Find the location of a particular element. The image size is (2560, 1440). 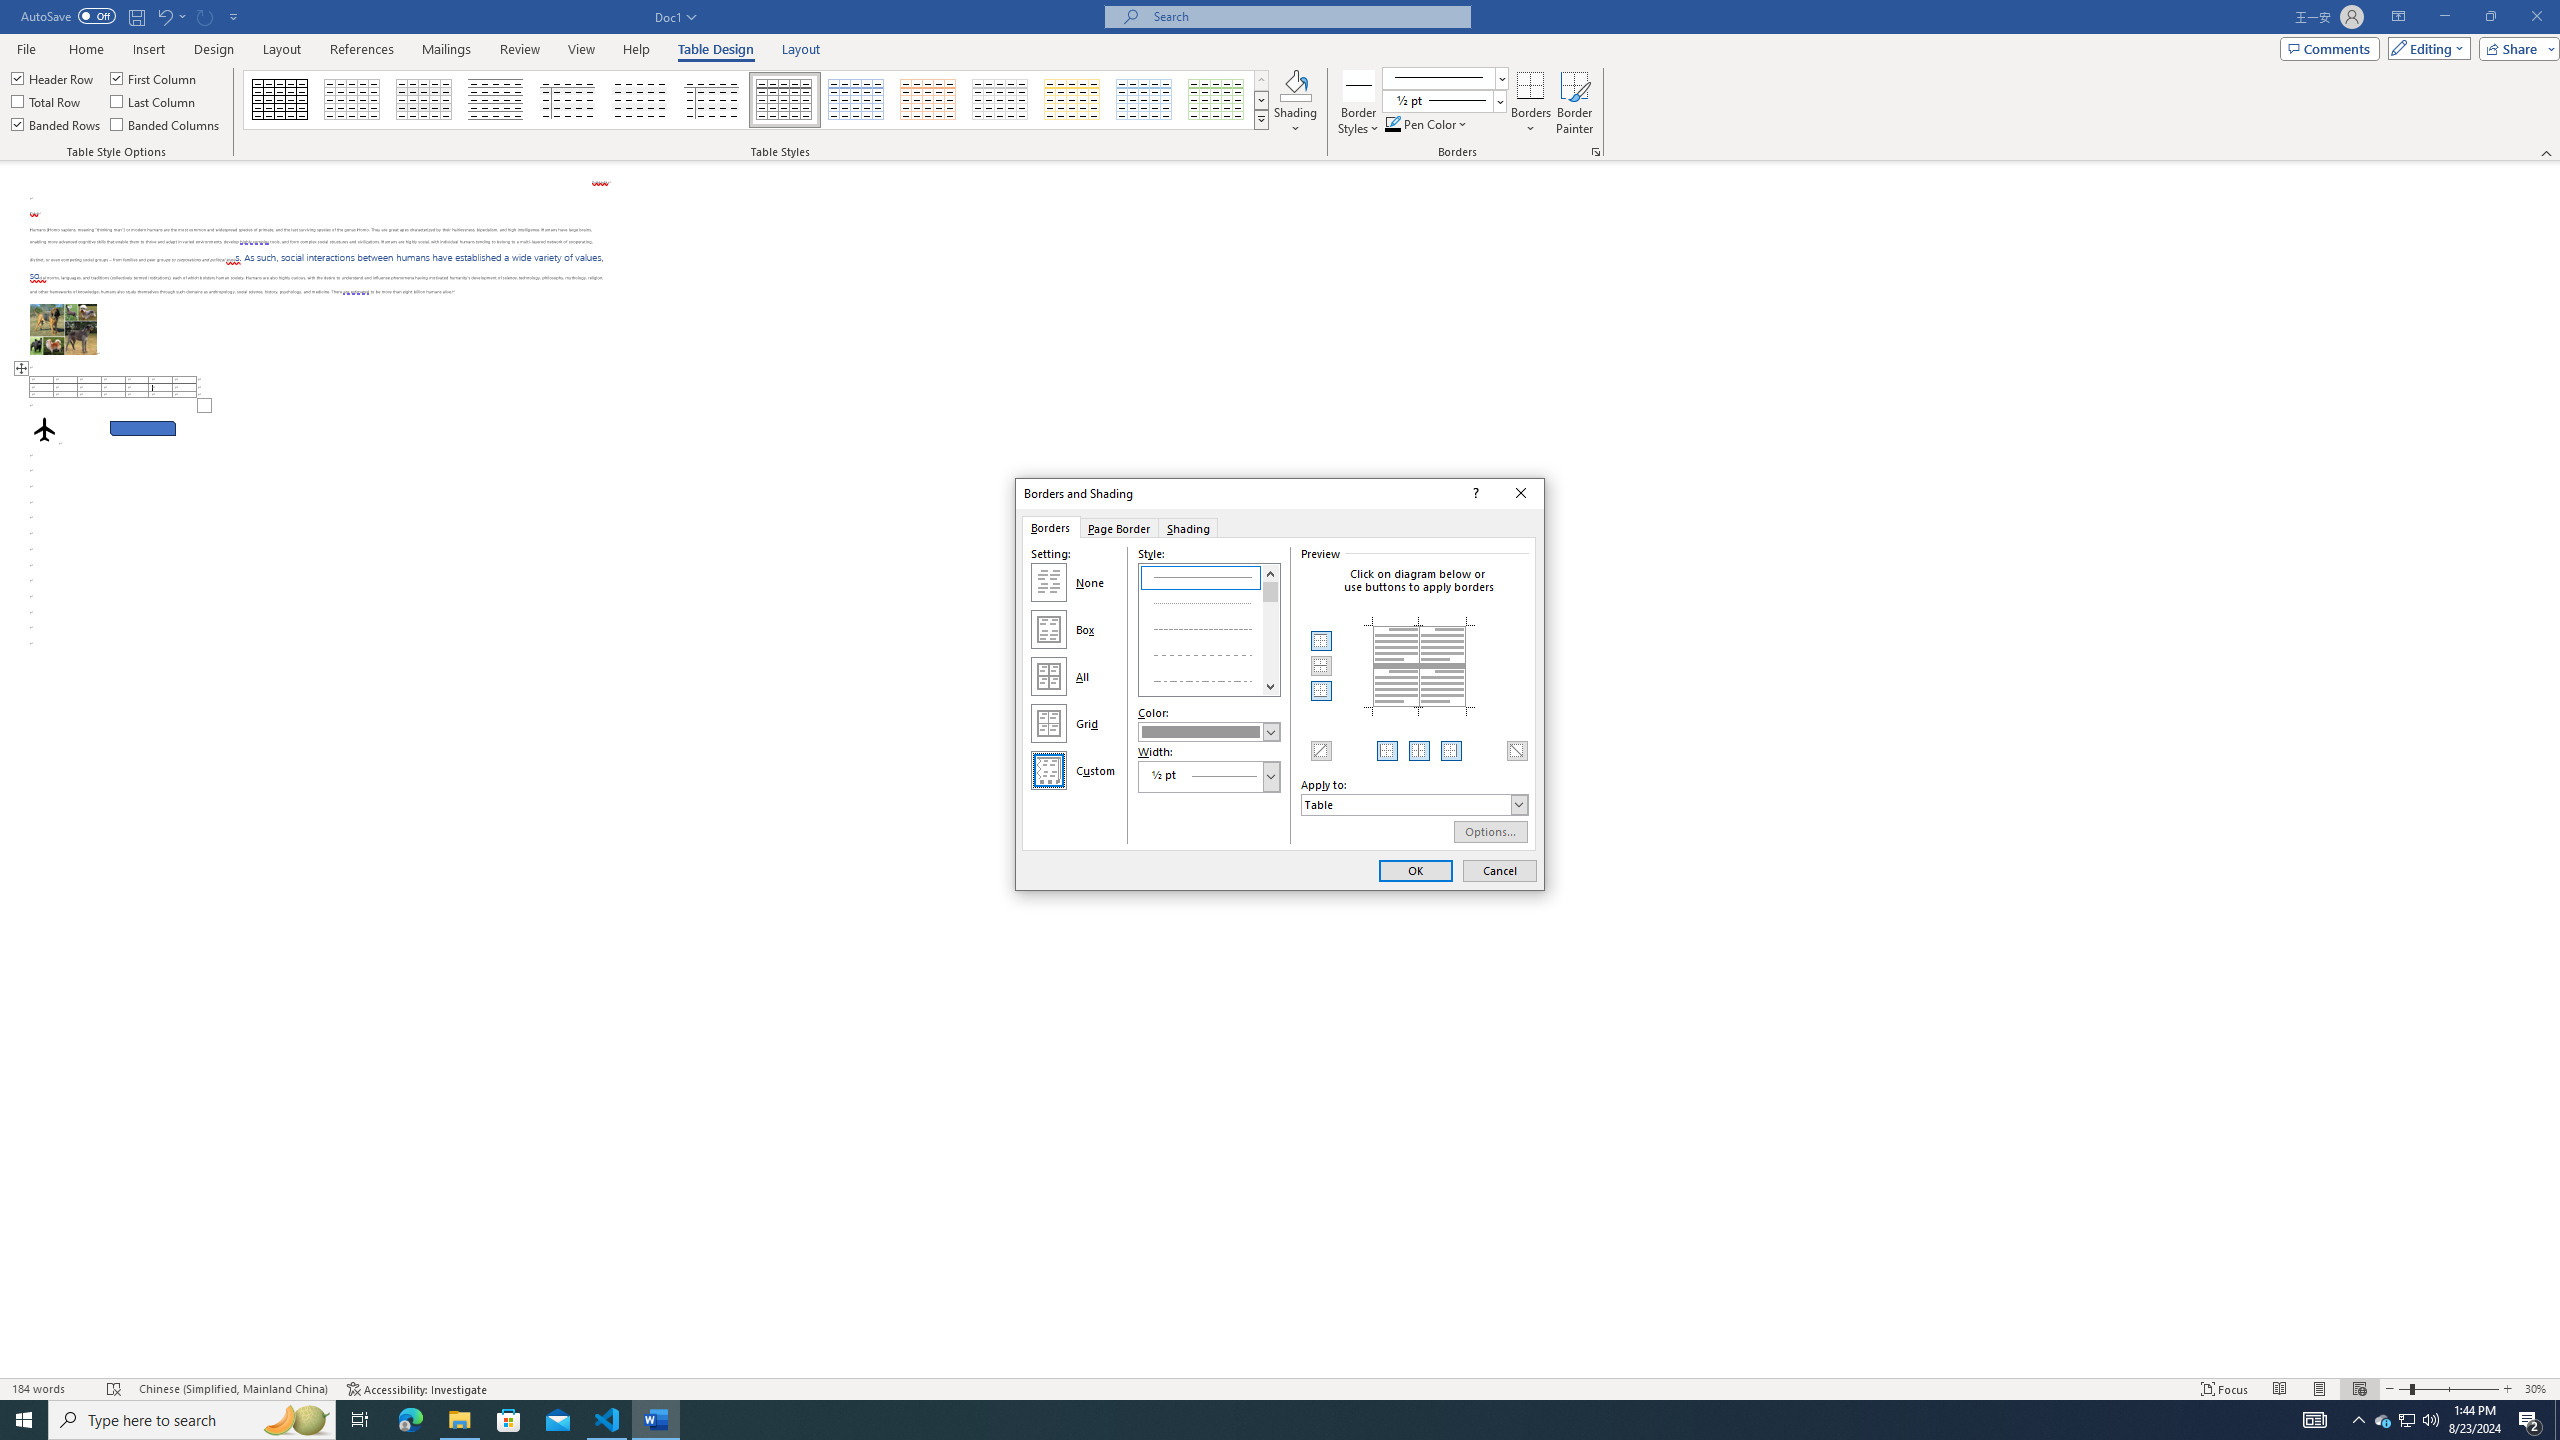

Quick Access Toolbar is located at coordinates (132, 17).